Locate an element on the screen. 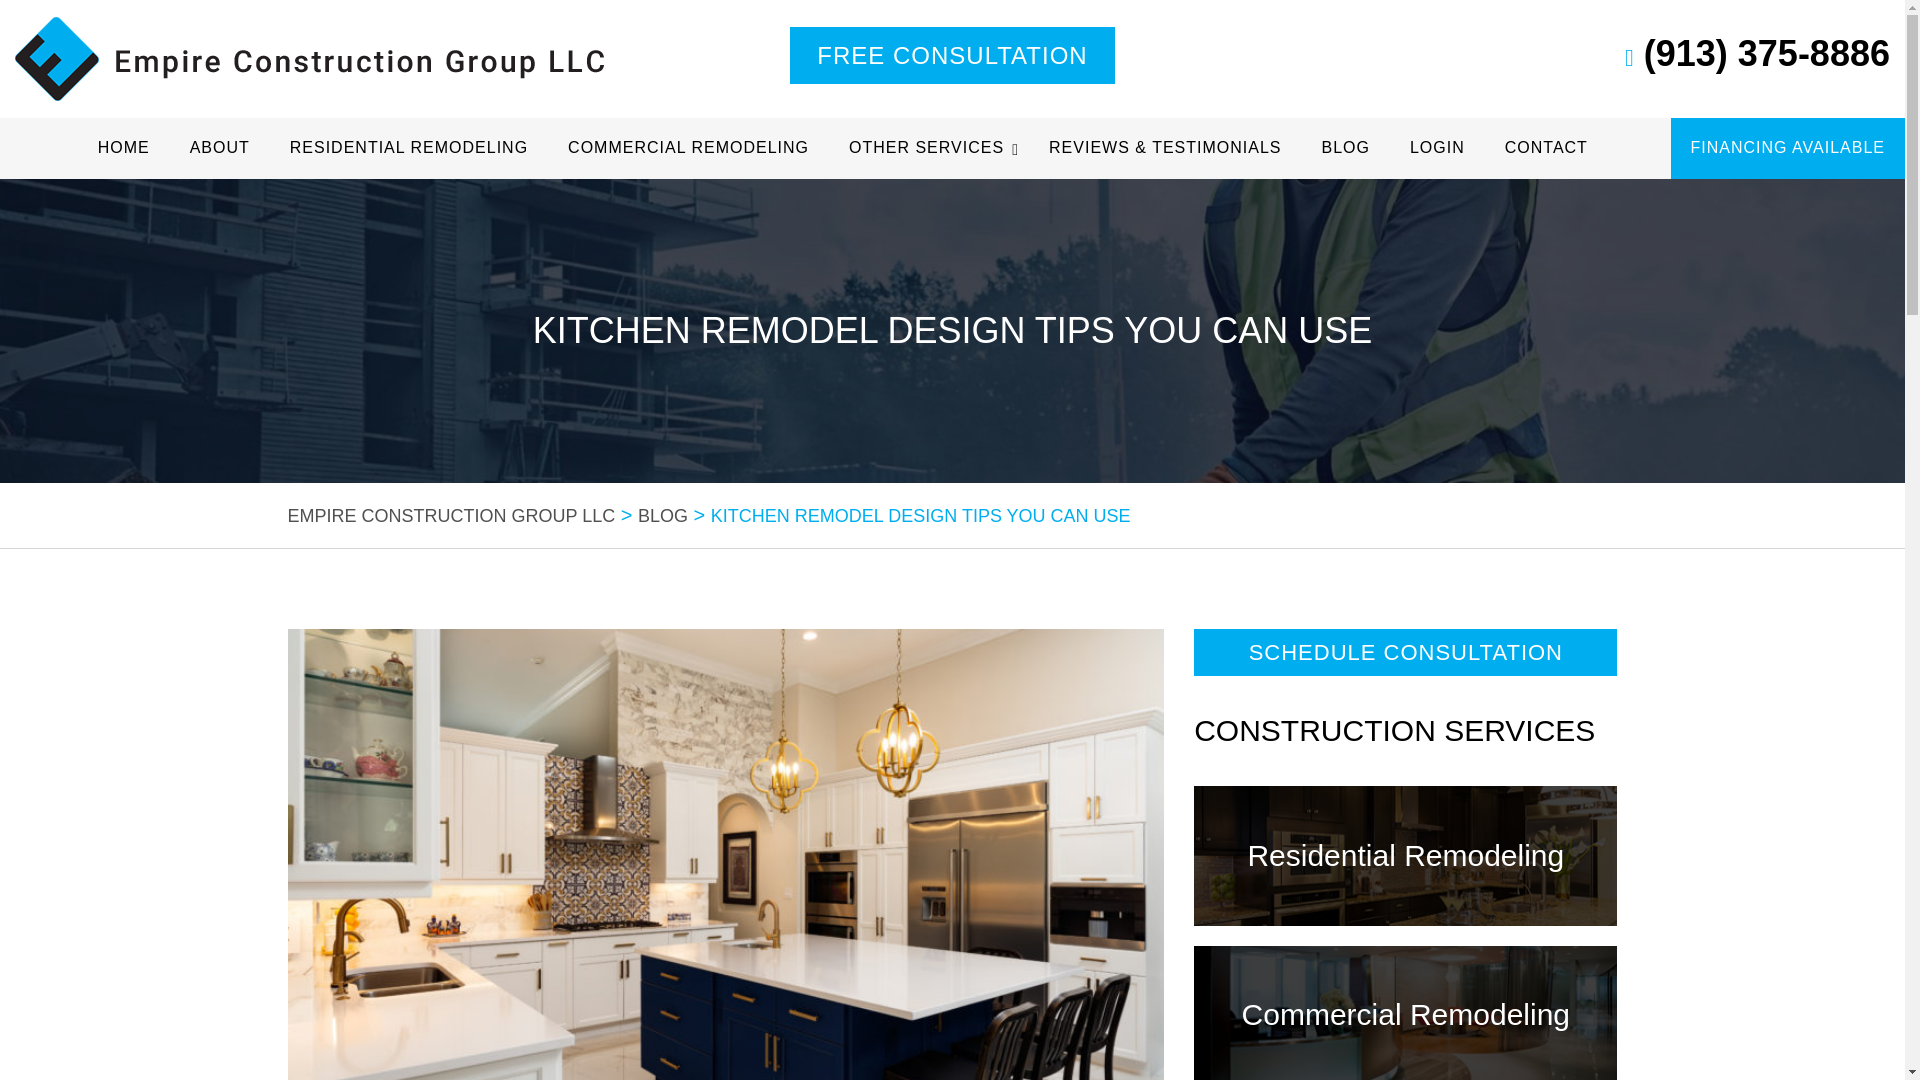 The image size is (1920, 1080). Residential Remodeling is located at coordinates (1405, 855).